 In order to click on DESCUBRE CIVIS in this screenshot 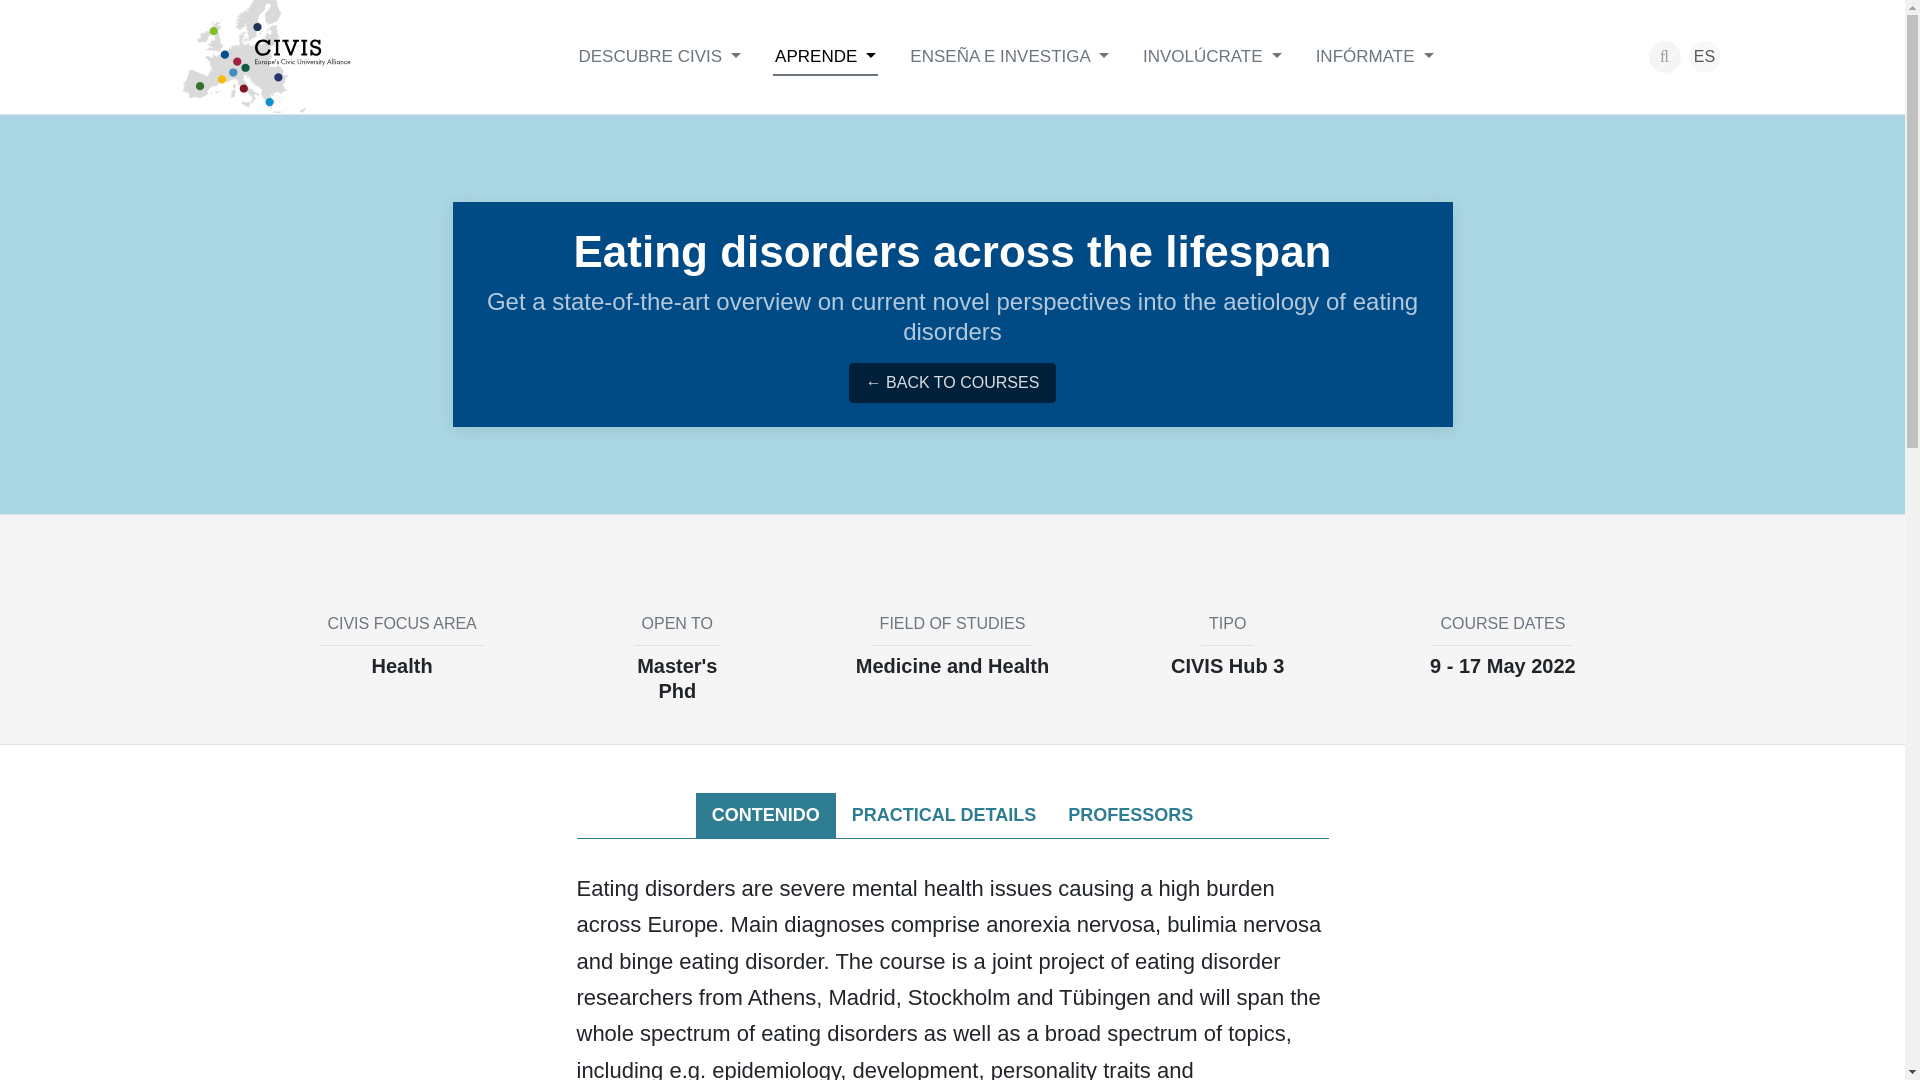, I will do `click(660, 56)`.